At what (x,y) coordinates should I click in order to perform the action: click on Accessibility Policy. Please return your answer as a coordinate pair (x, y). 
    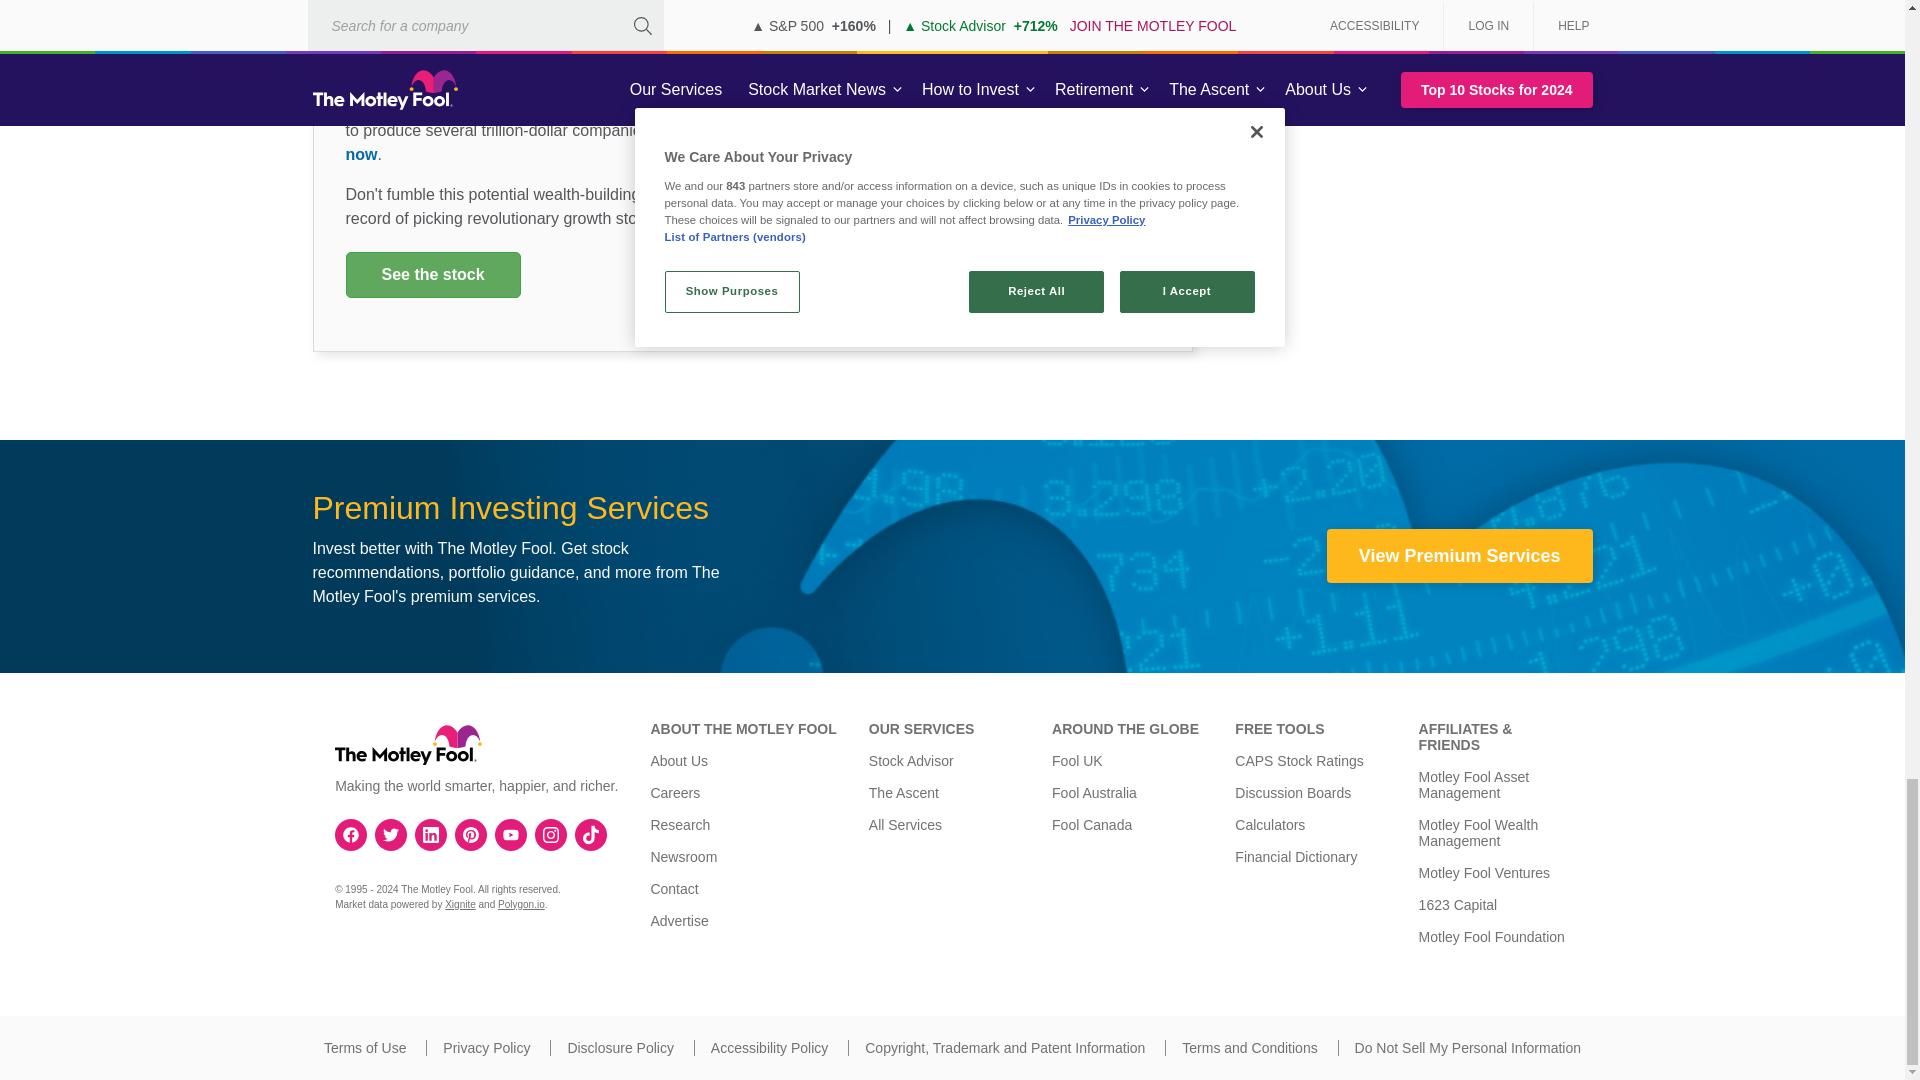
    Looking at the image, I should click on (768, 1048).